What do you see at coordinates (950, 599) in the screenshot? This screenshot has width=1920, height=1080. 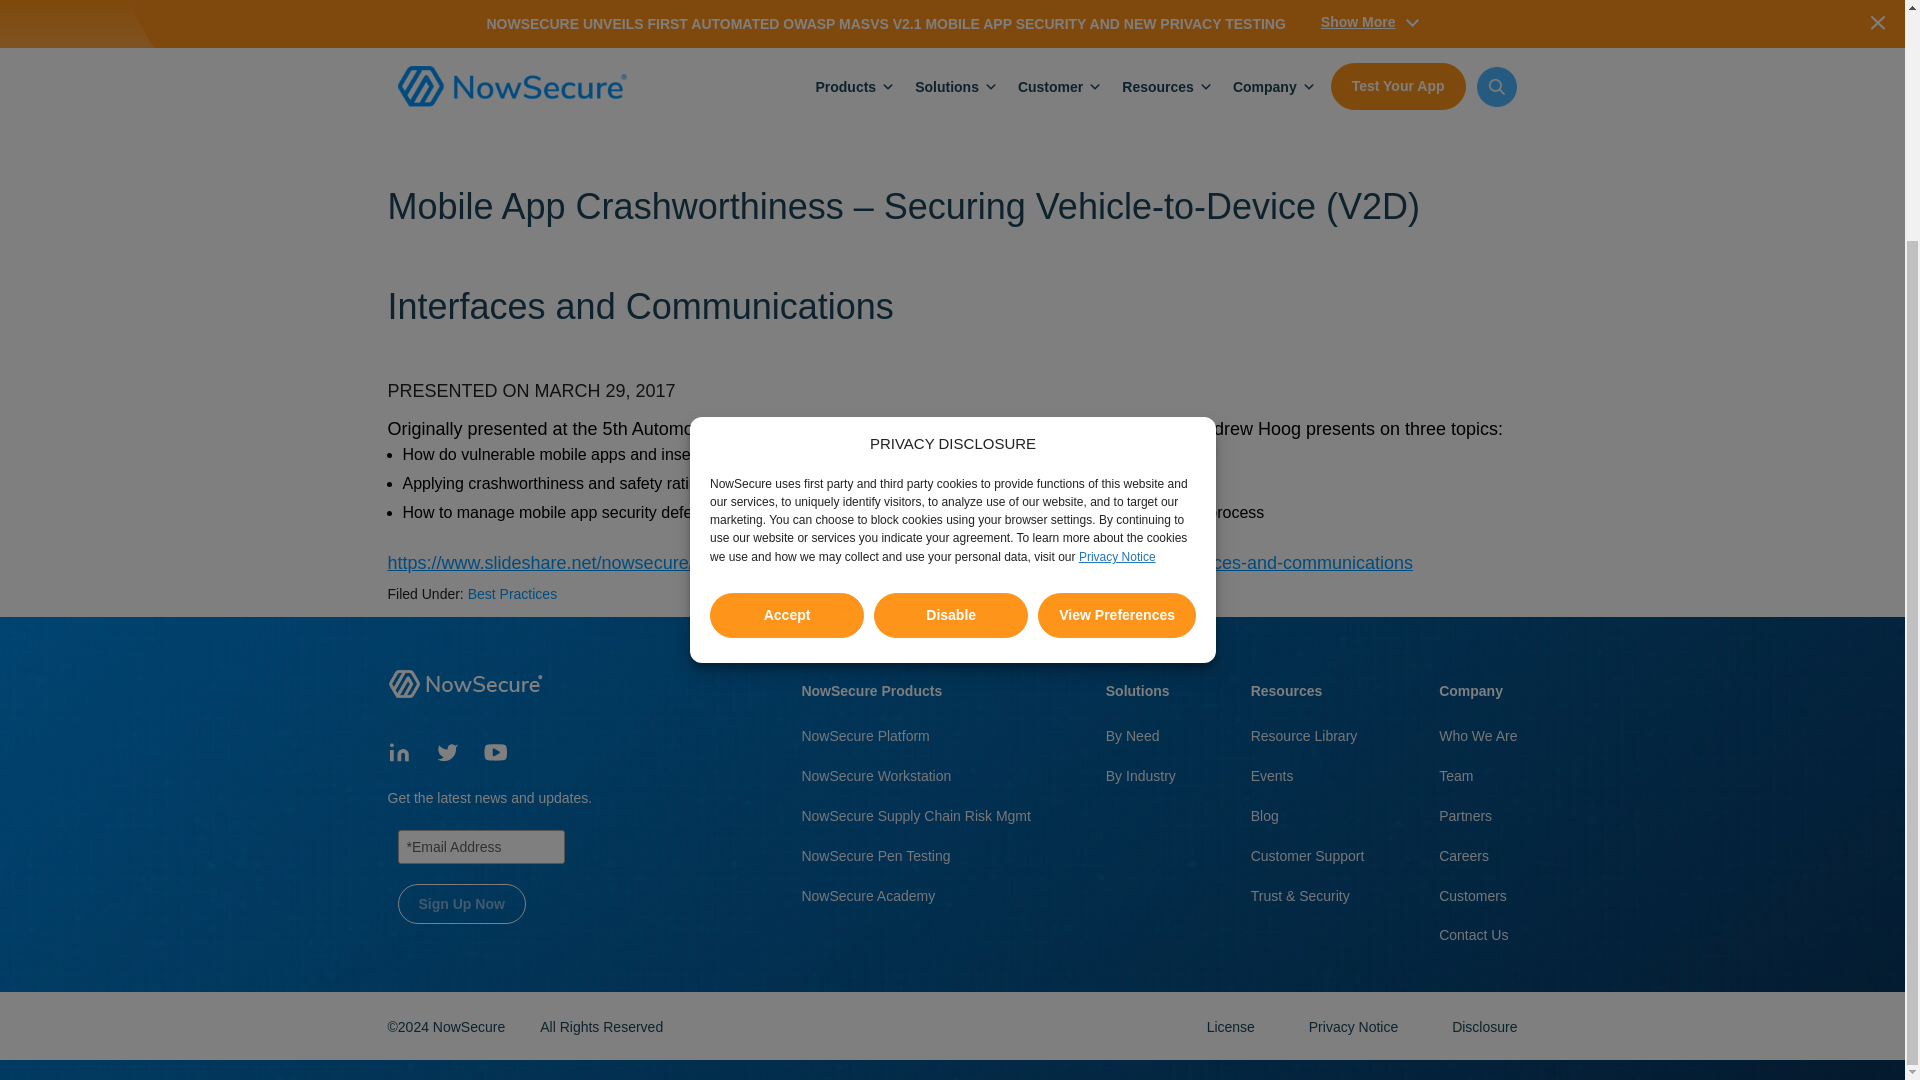 I see `Disable` at bounding box center [950, 599].